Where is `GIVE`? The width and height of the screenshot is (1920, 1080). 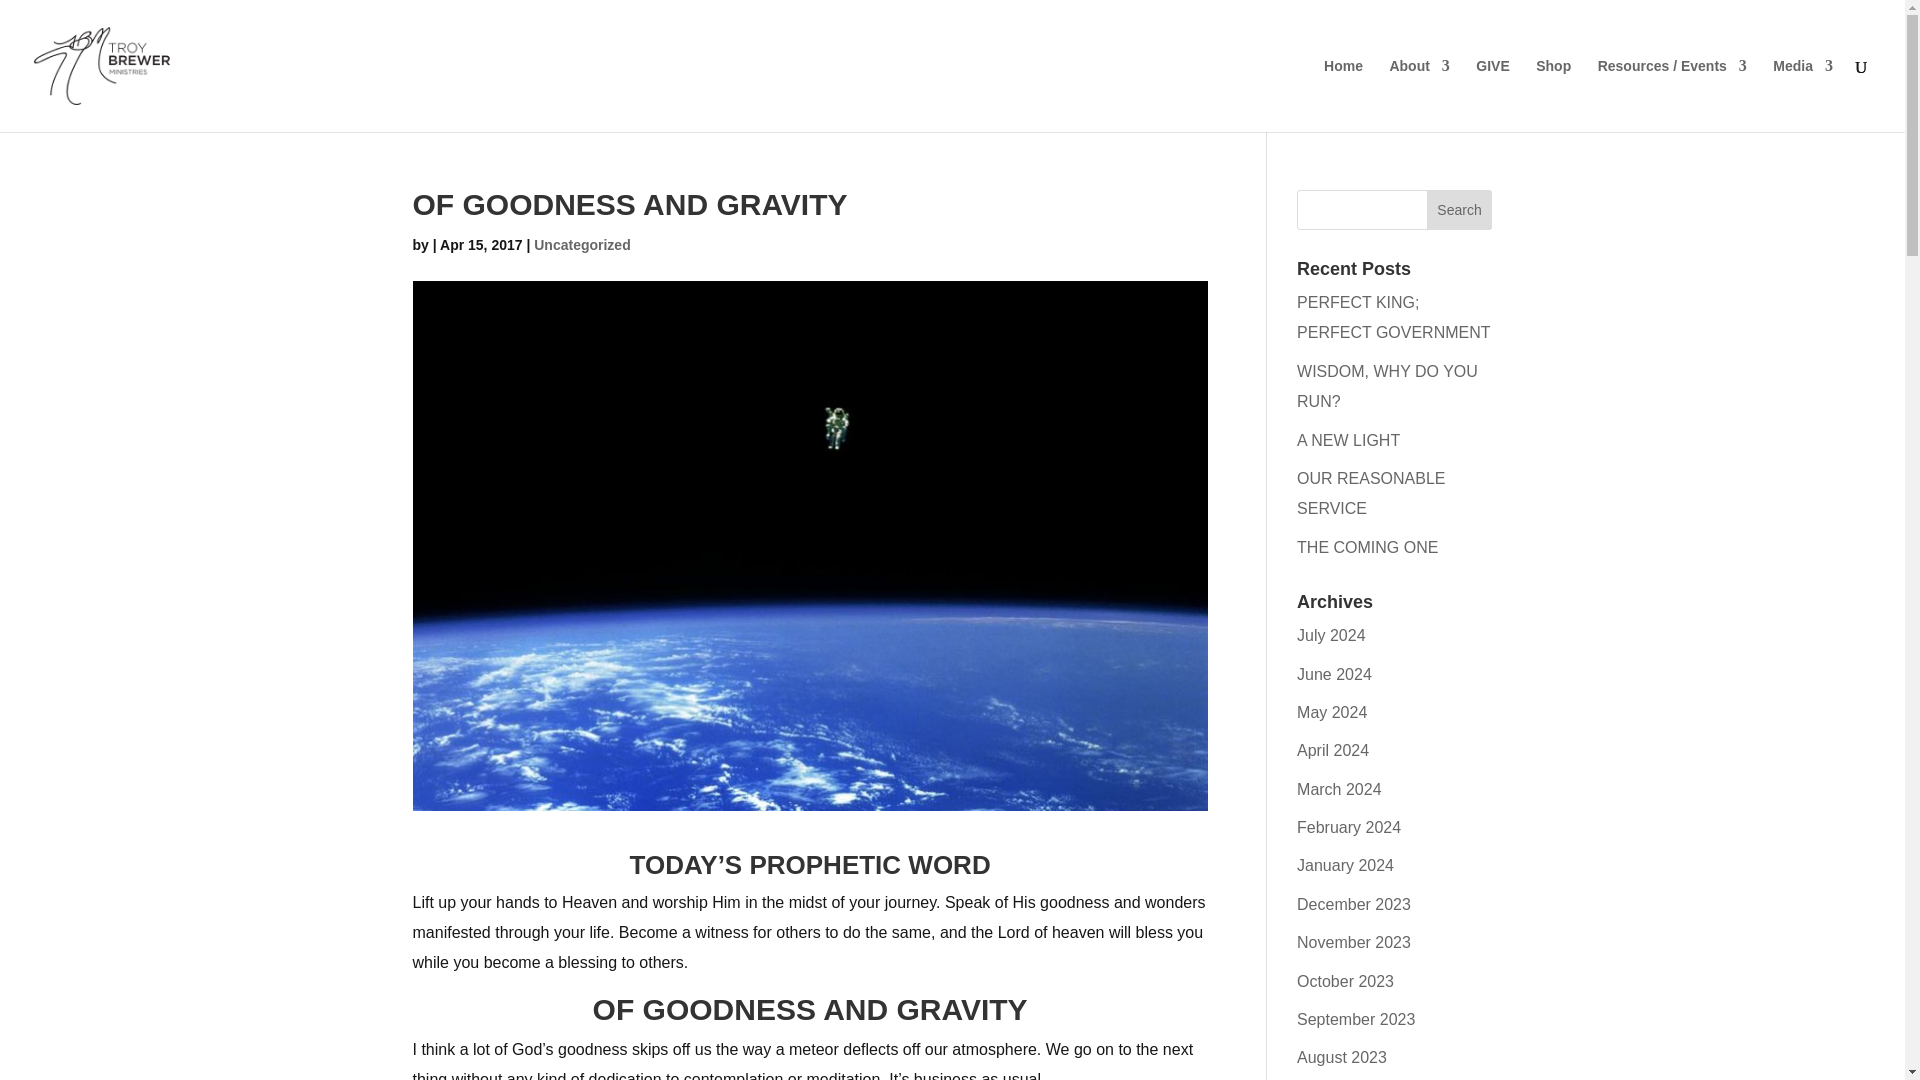
GIVE is located at coordinates (1492, 95).